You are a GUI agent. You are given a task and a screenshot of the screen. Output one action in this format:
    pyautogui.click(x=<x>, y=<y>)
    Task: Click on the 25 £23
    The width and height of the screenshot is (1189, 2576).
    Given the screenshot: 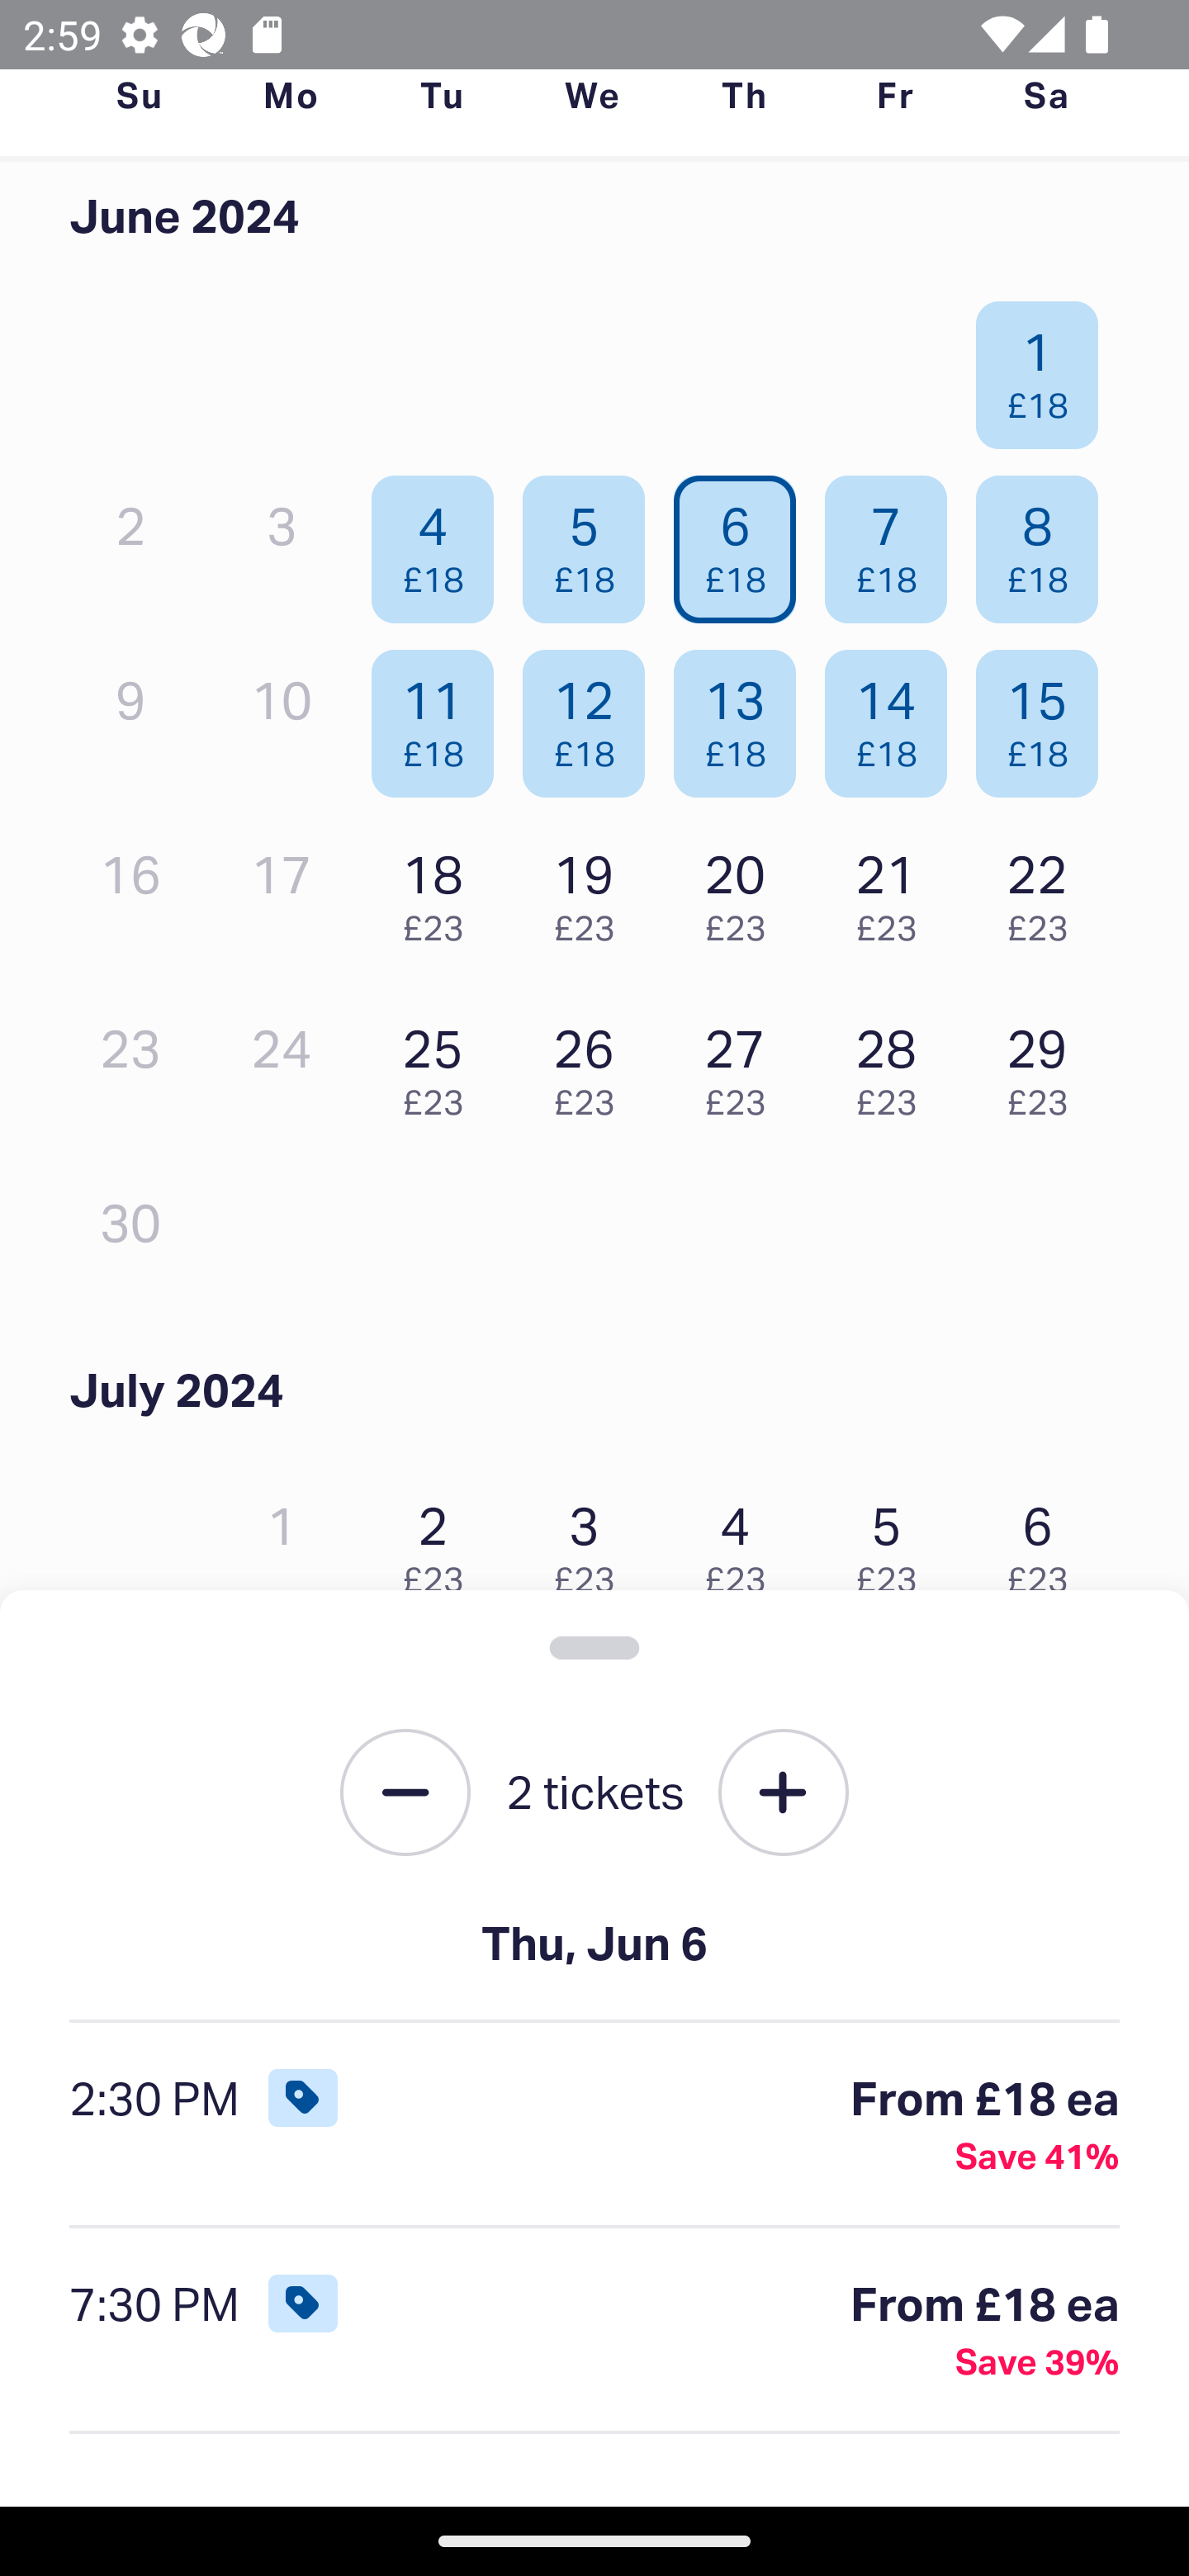 What is the action you would take?
    pyautogui.click(x=441, y=1065)
    